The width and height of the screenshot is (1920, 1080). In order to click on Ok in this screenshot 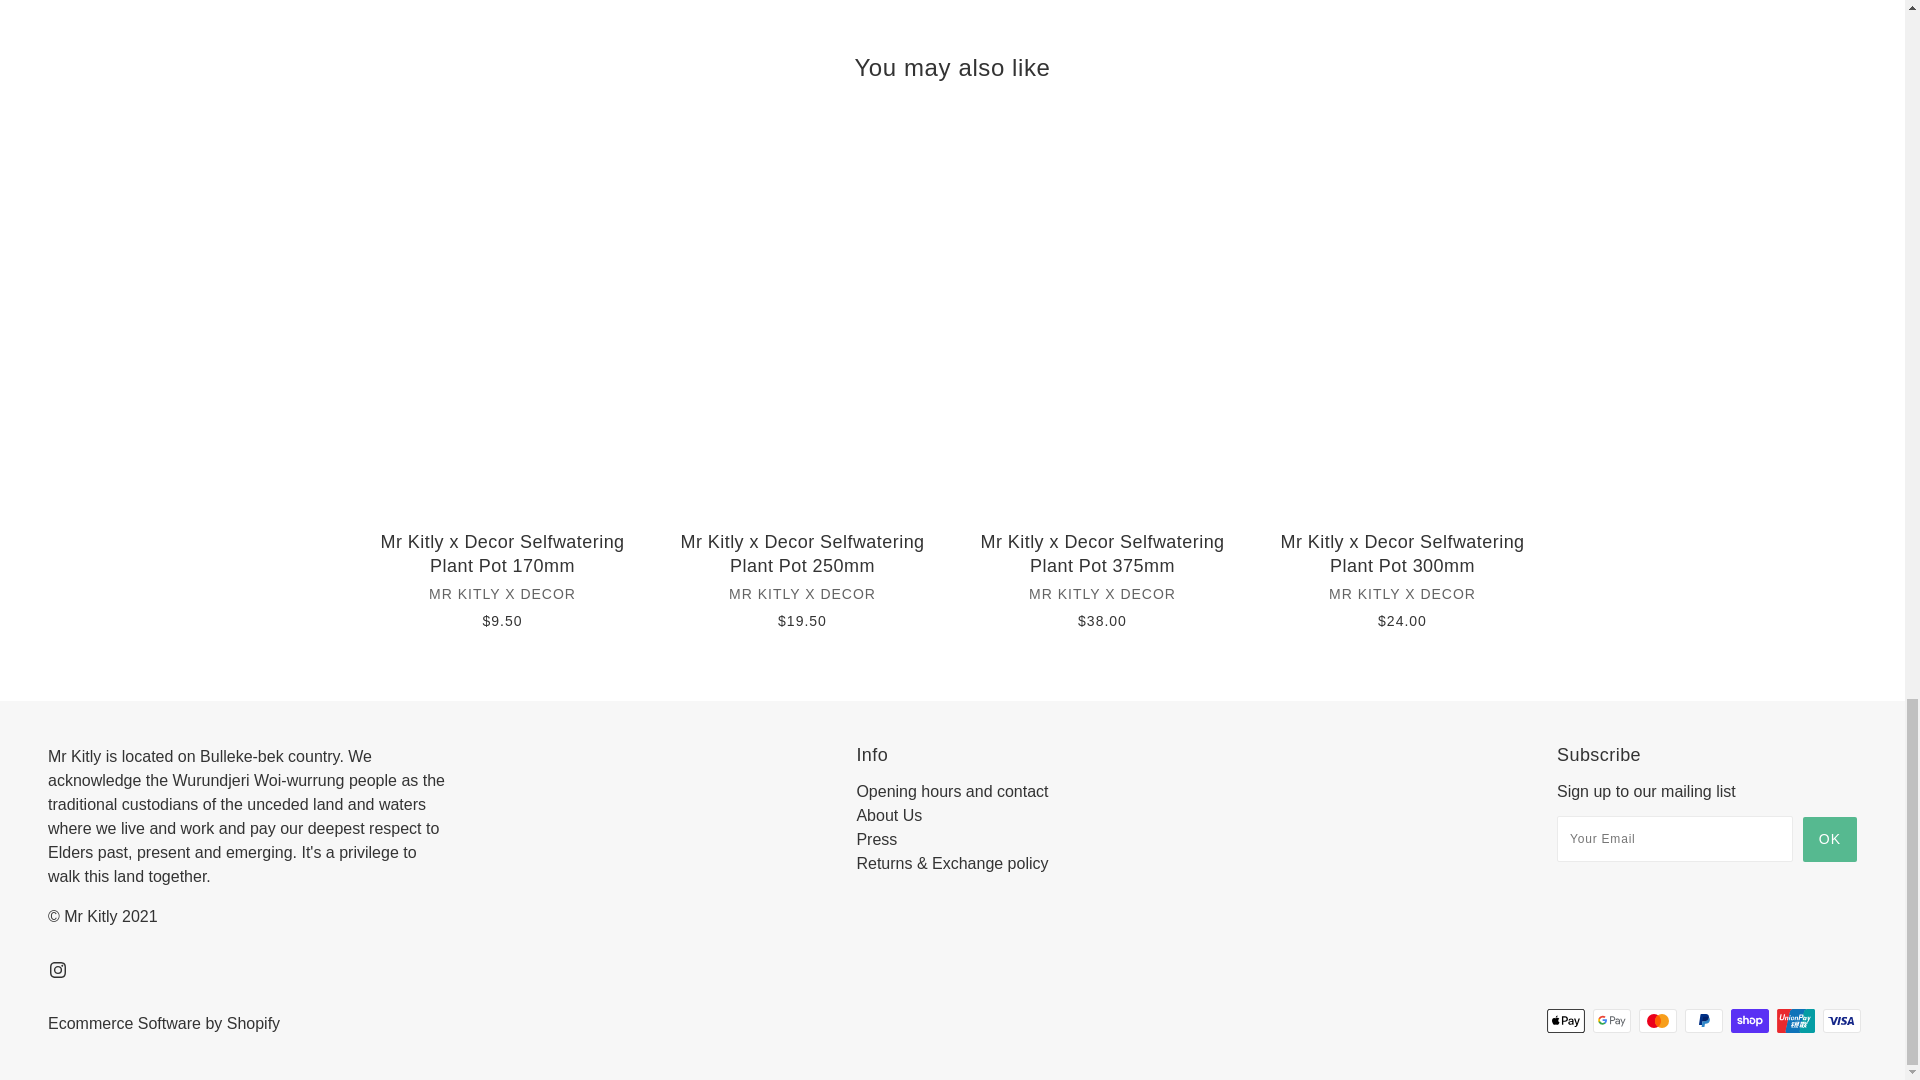, I will do `click(1829, 838)`.